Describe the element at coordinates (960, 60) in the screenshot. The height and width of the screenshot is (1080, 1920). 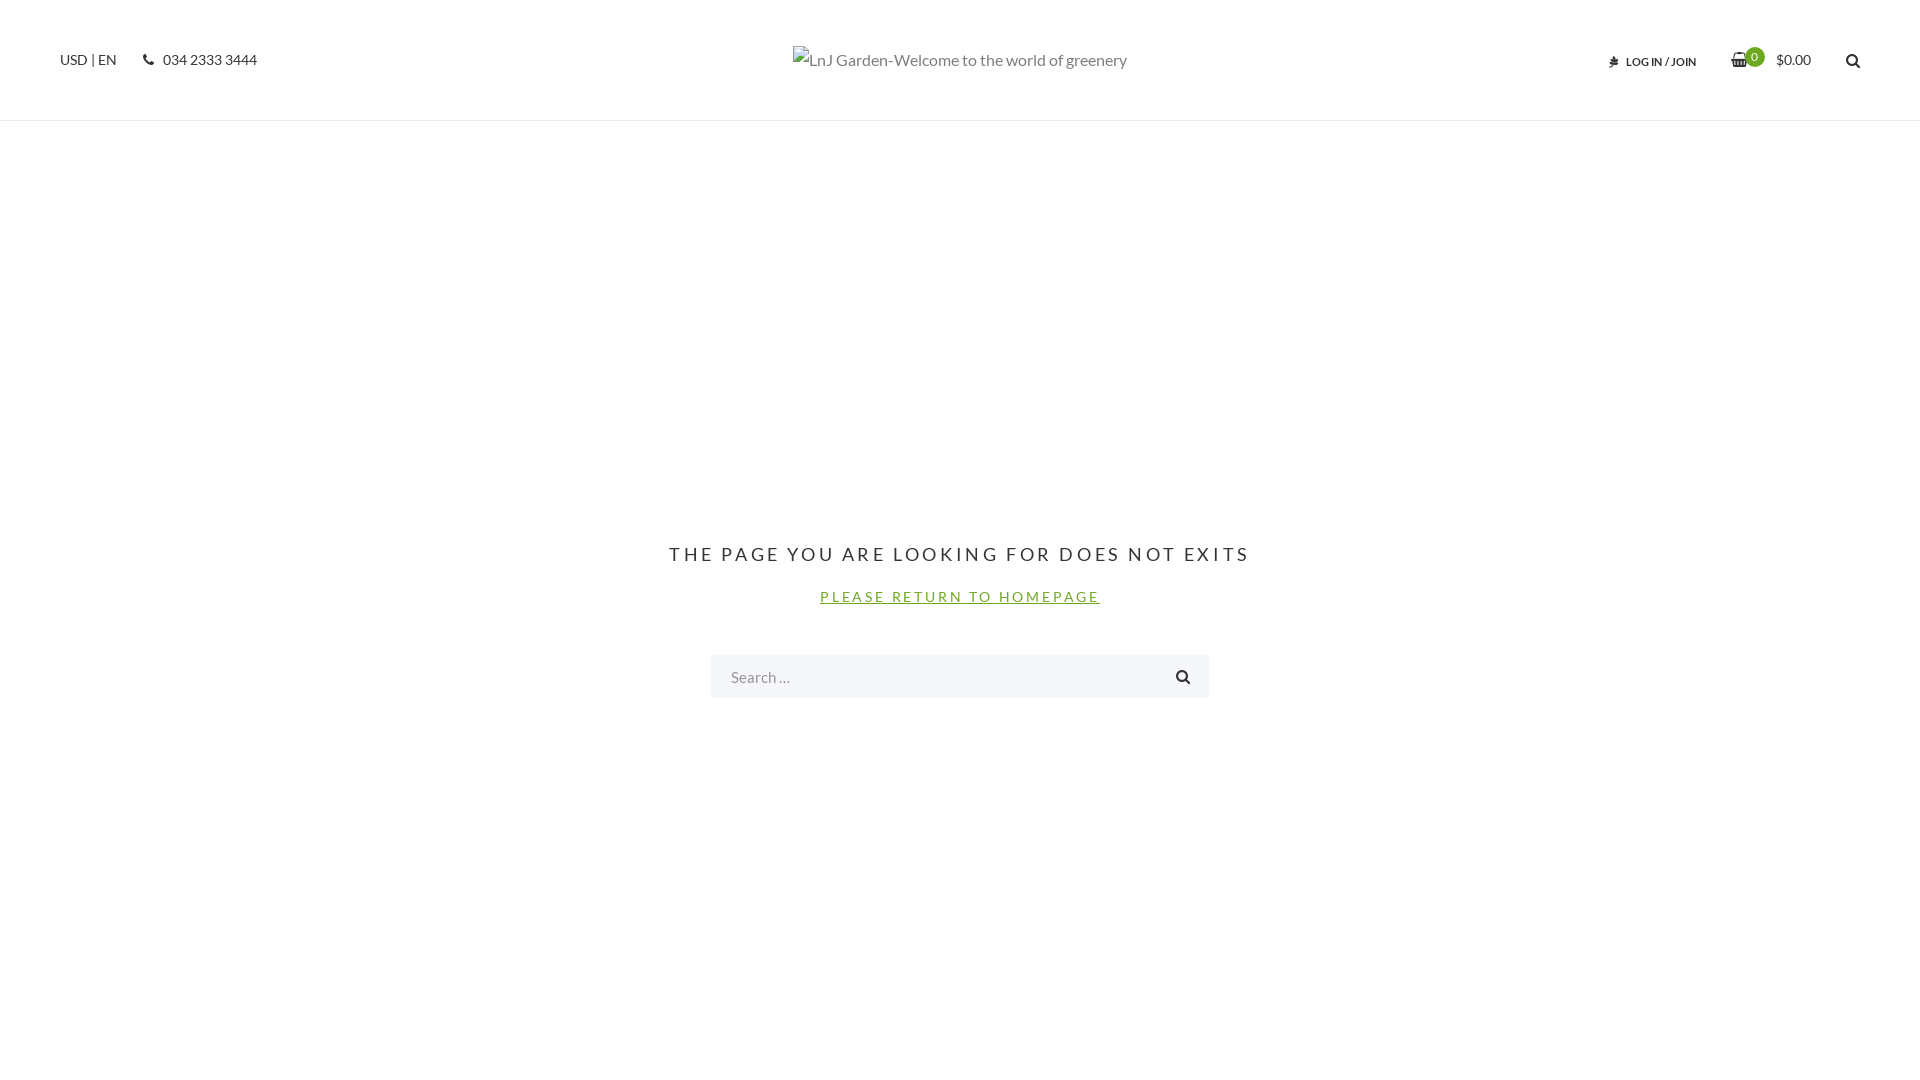
I see `LnJ Garden-Welcome to the world of greenery` at that location.